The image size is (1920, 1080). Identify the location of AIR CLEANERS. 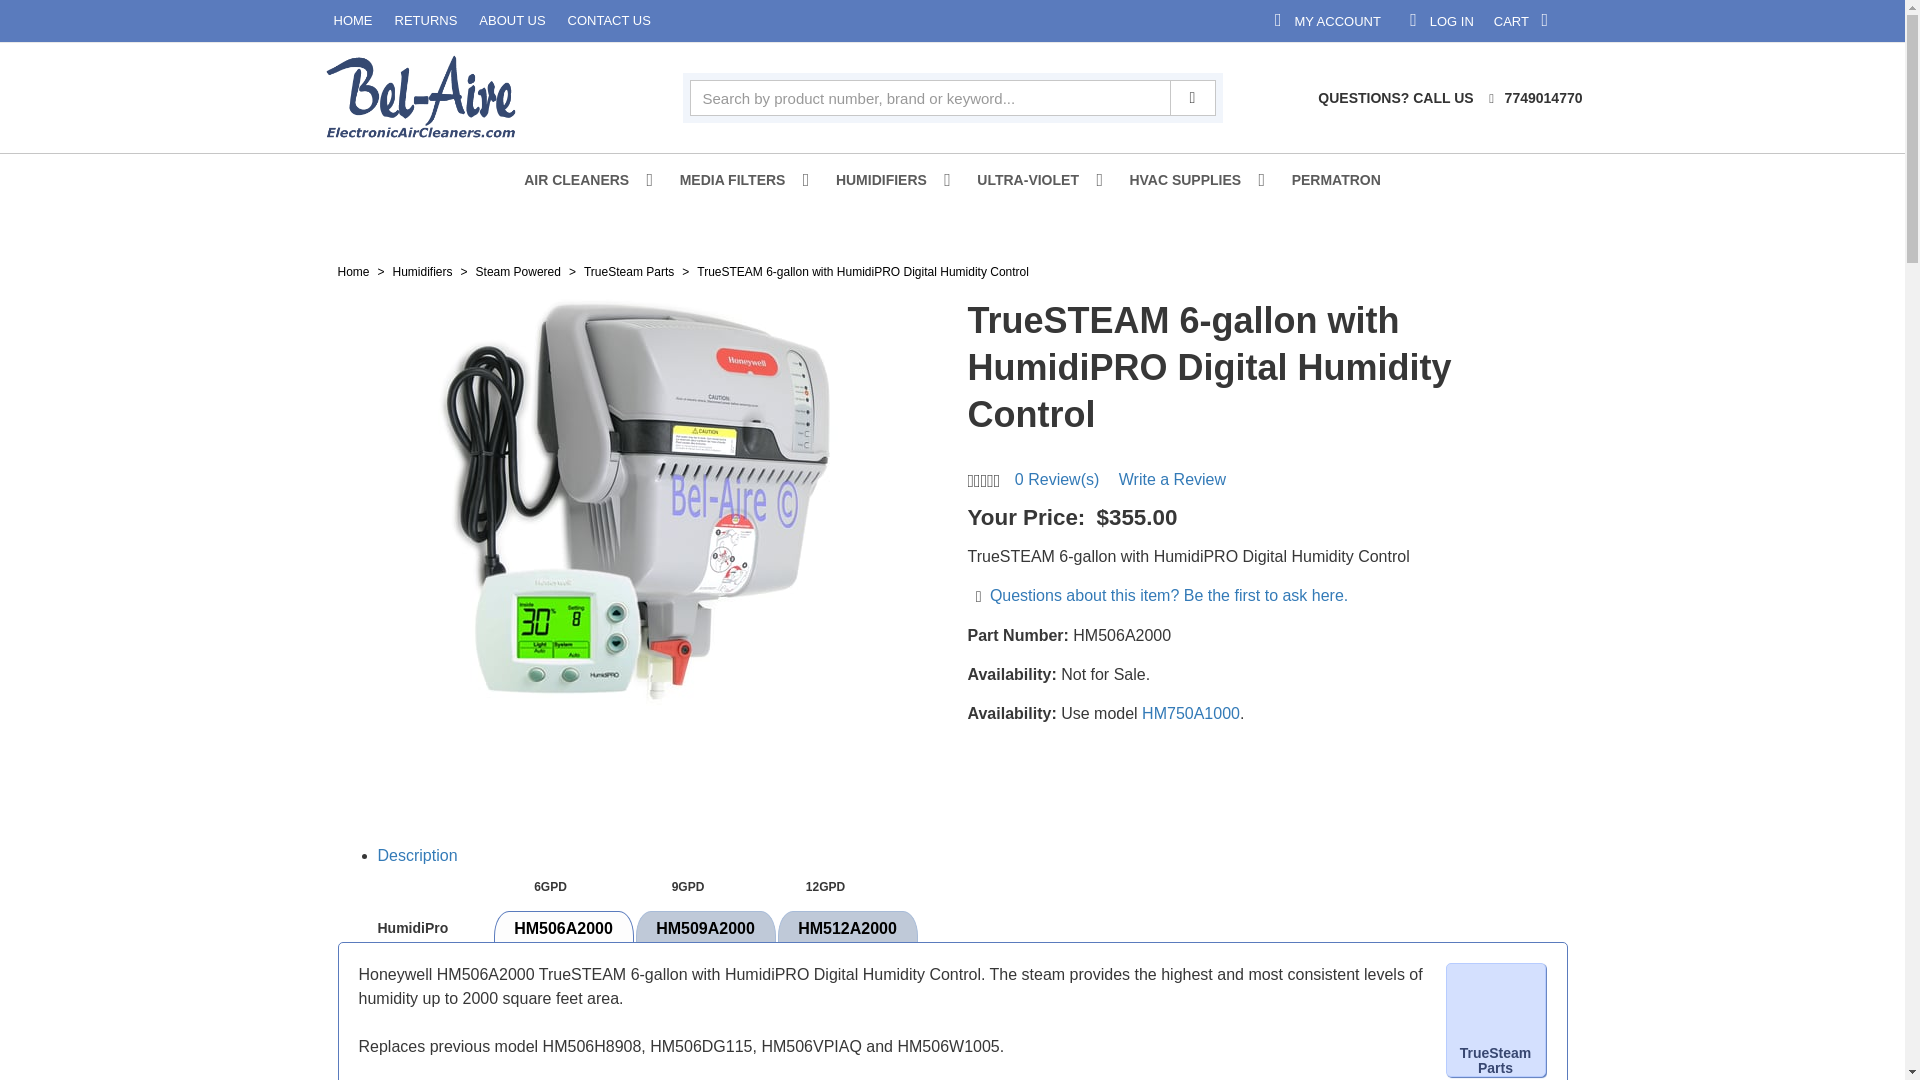
(581, 180).